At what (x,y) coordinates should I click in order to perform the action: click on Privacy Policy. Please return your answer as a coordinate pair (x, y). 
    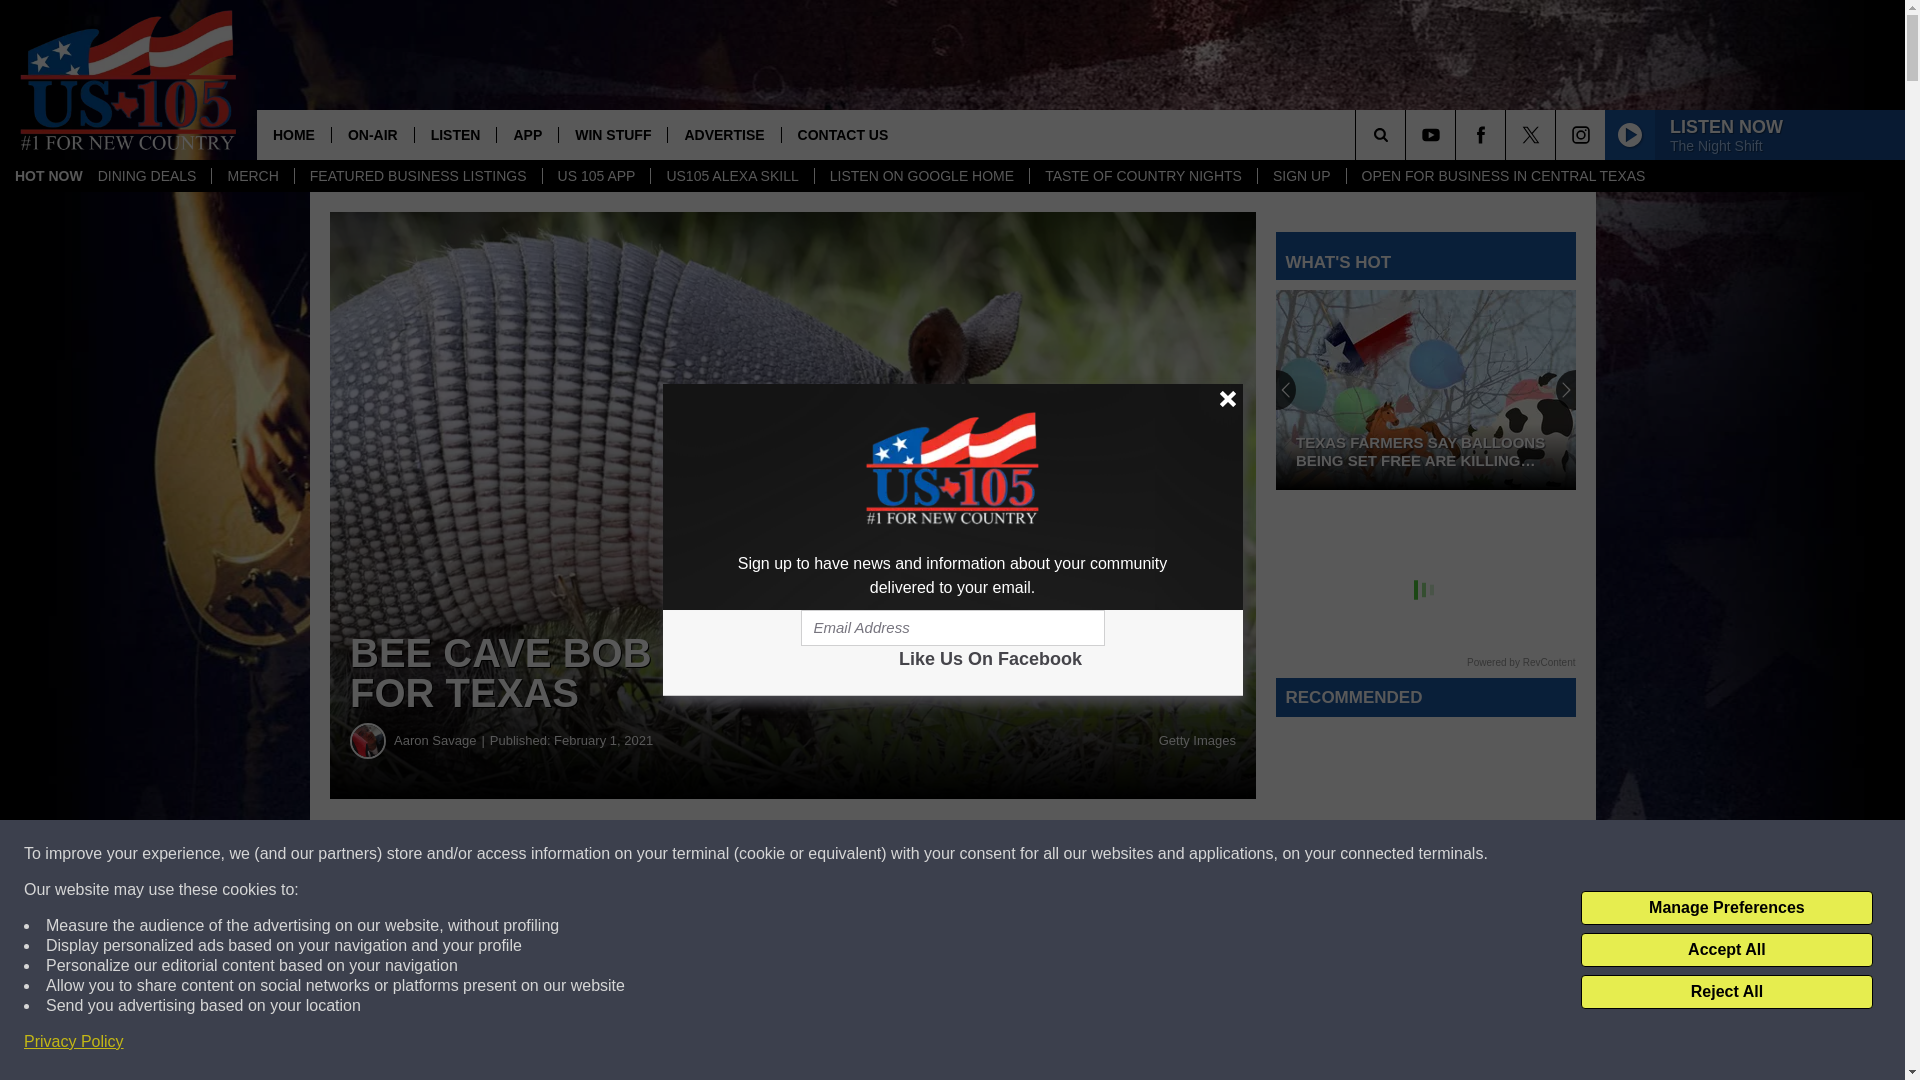
    Looking at the image, I should click on (74, 1042).